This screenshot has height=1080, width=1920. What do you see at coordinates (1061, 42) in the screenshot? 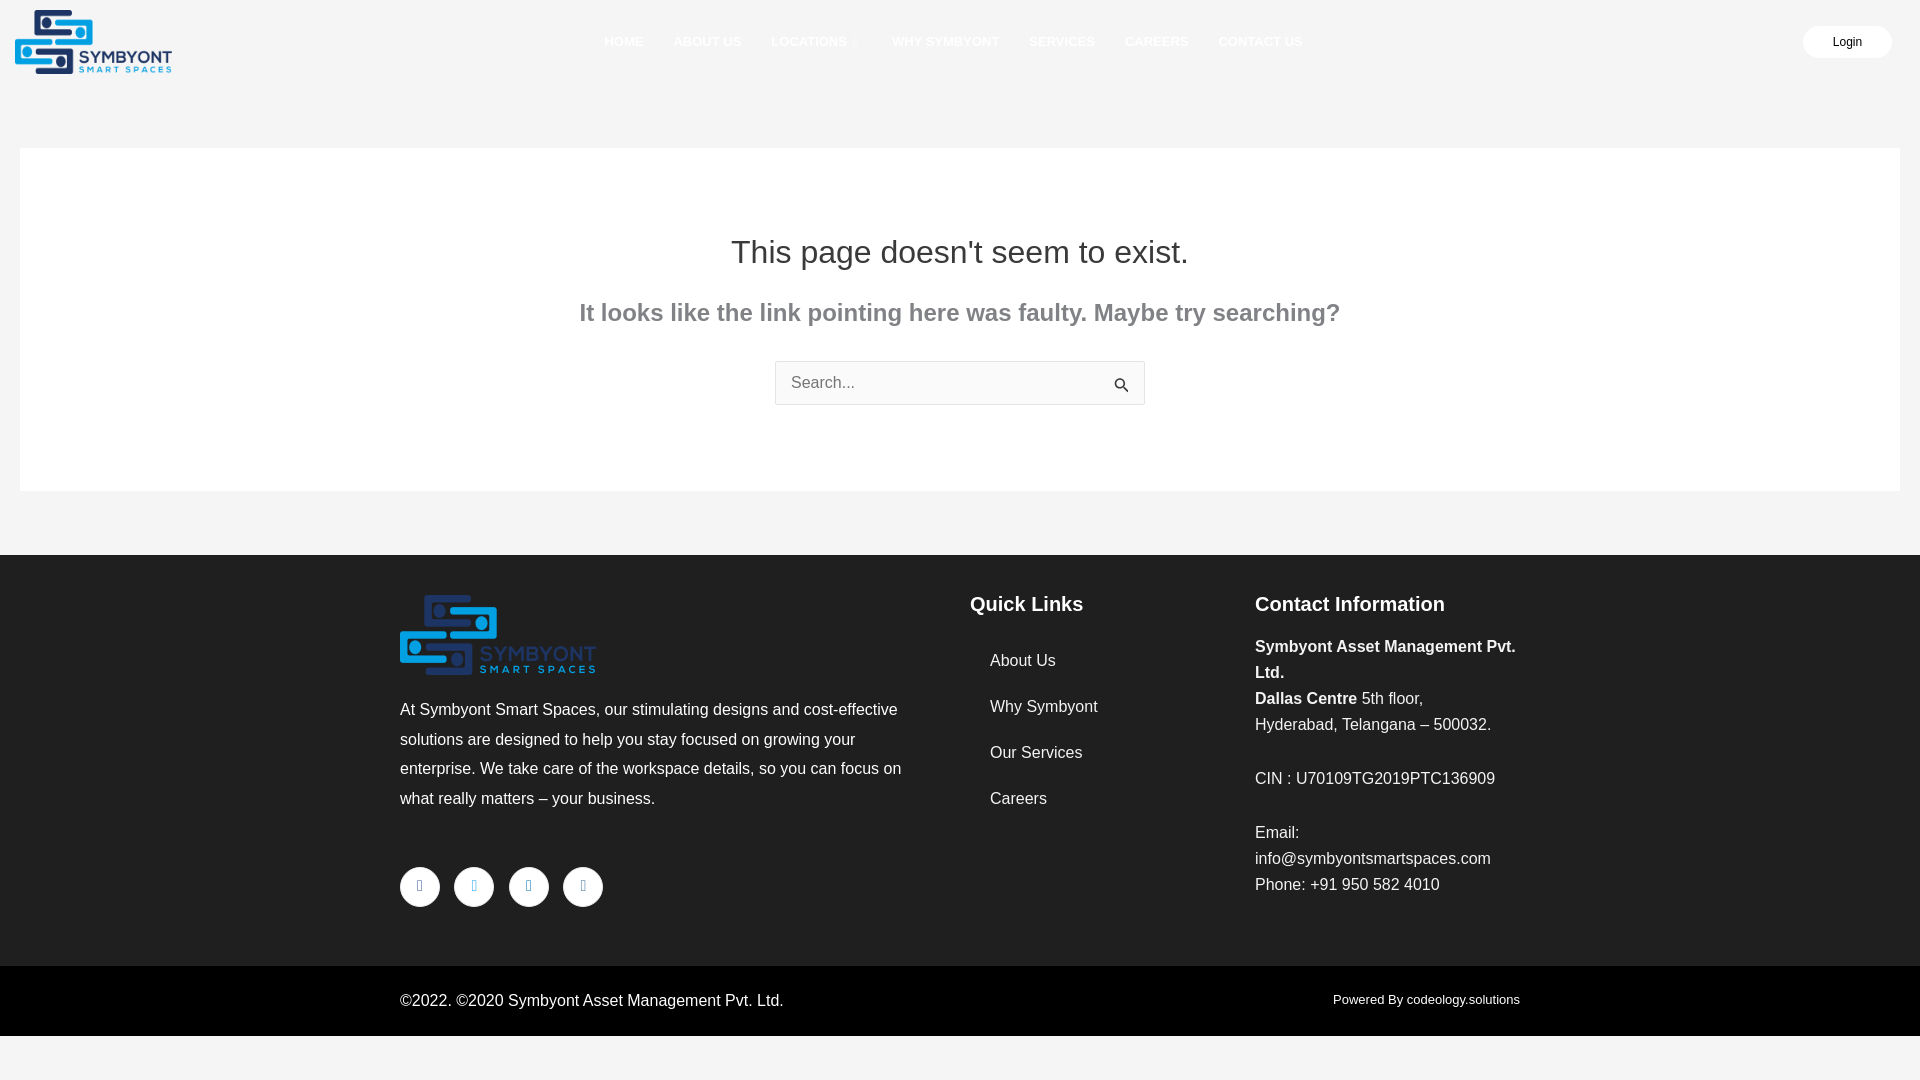
I see `SERVICES` at bounding box center [1061, 42].